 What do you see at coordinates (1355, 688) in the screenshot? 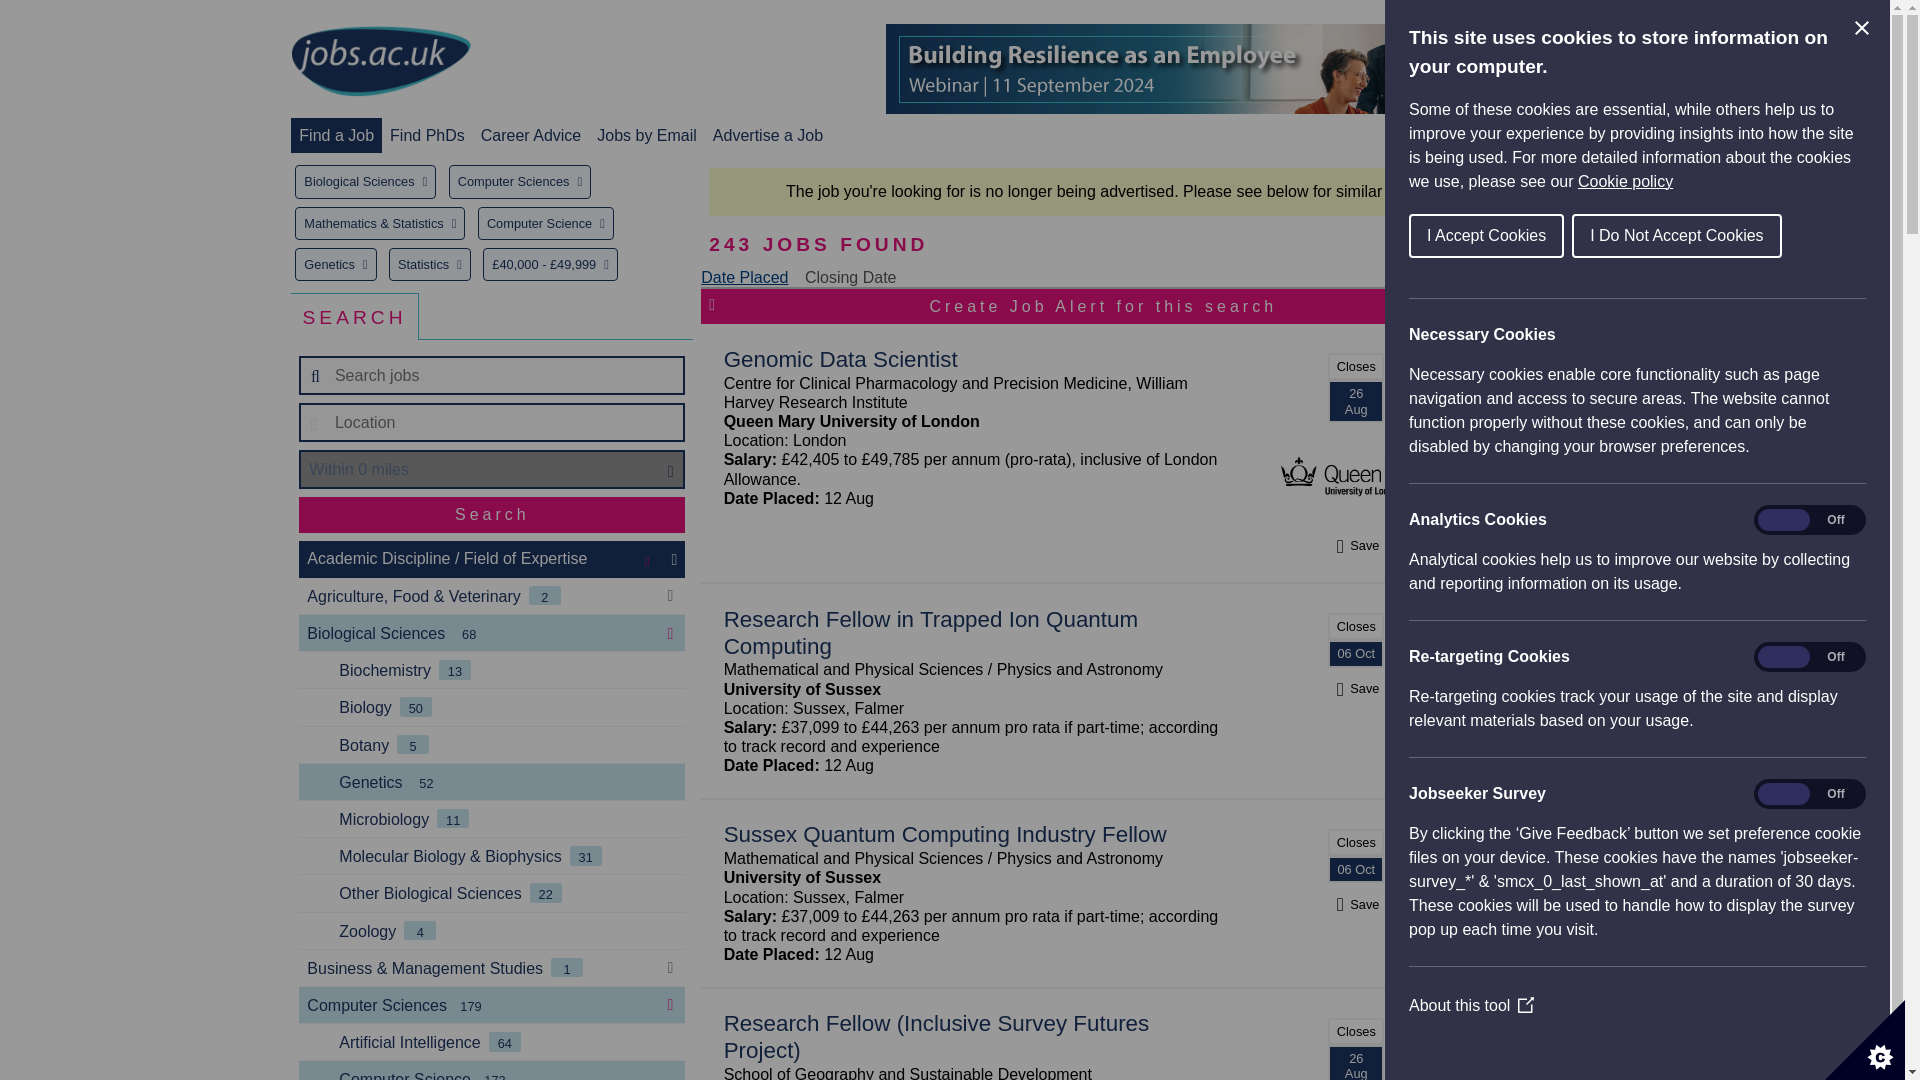
I see `Save job` at bounding box center [1355, 688].